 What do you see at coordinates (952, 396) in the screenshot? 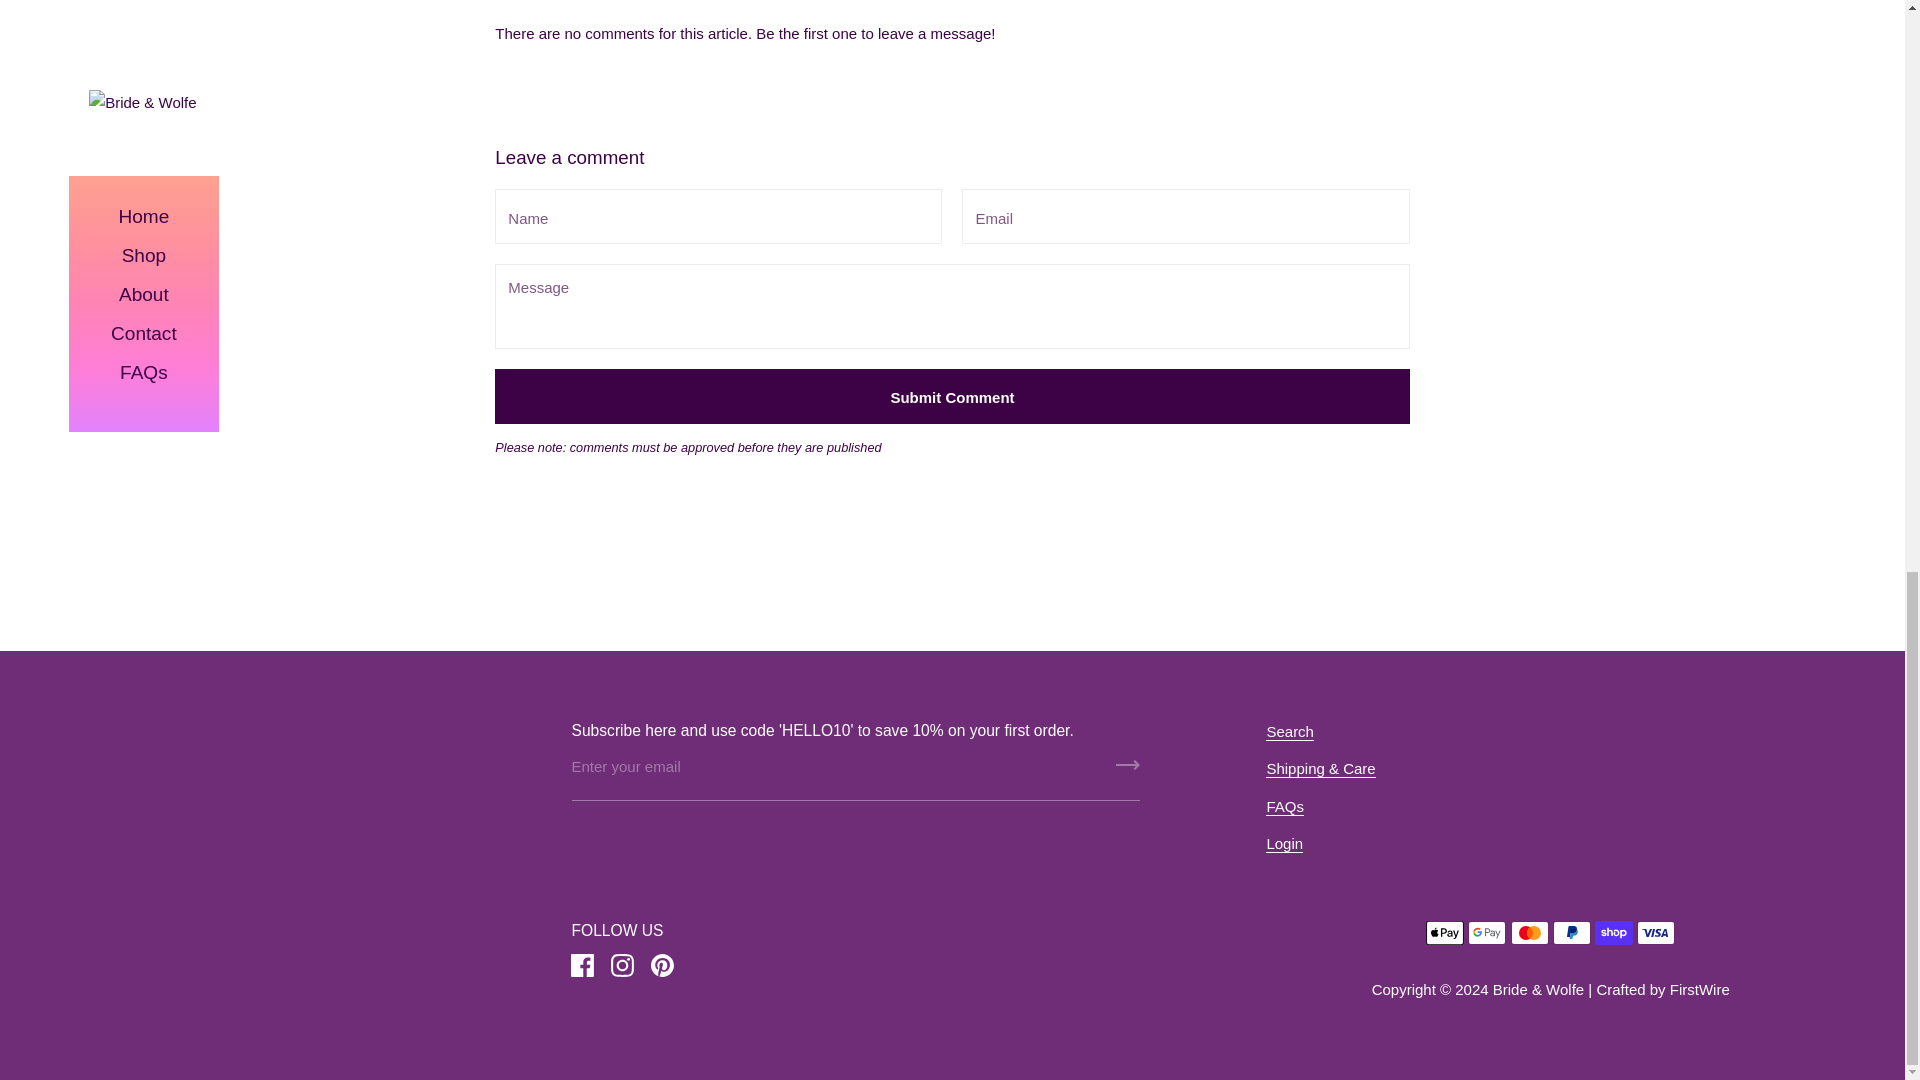
I see `Submit Comment` at bounding box center [952, 396].